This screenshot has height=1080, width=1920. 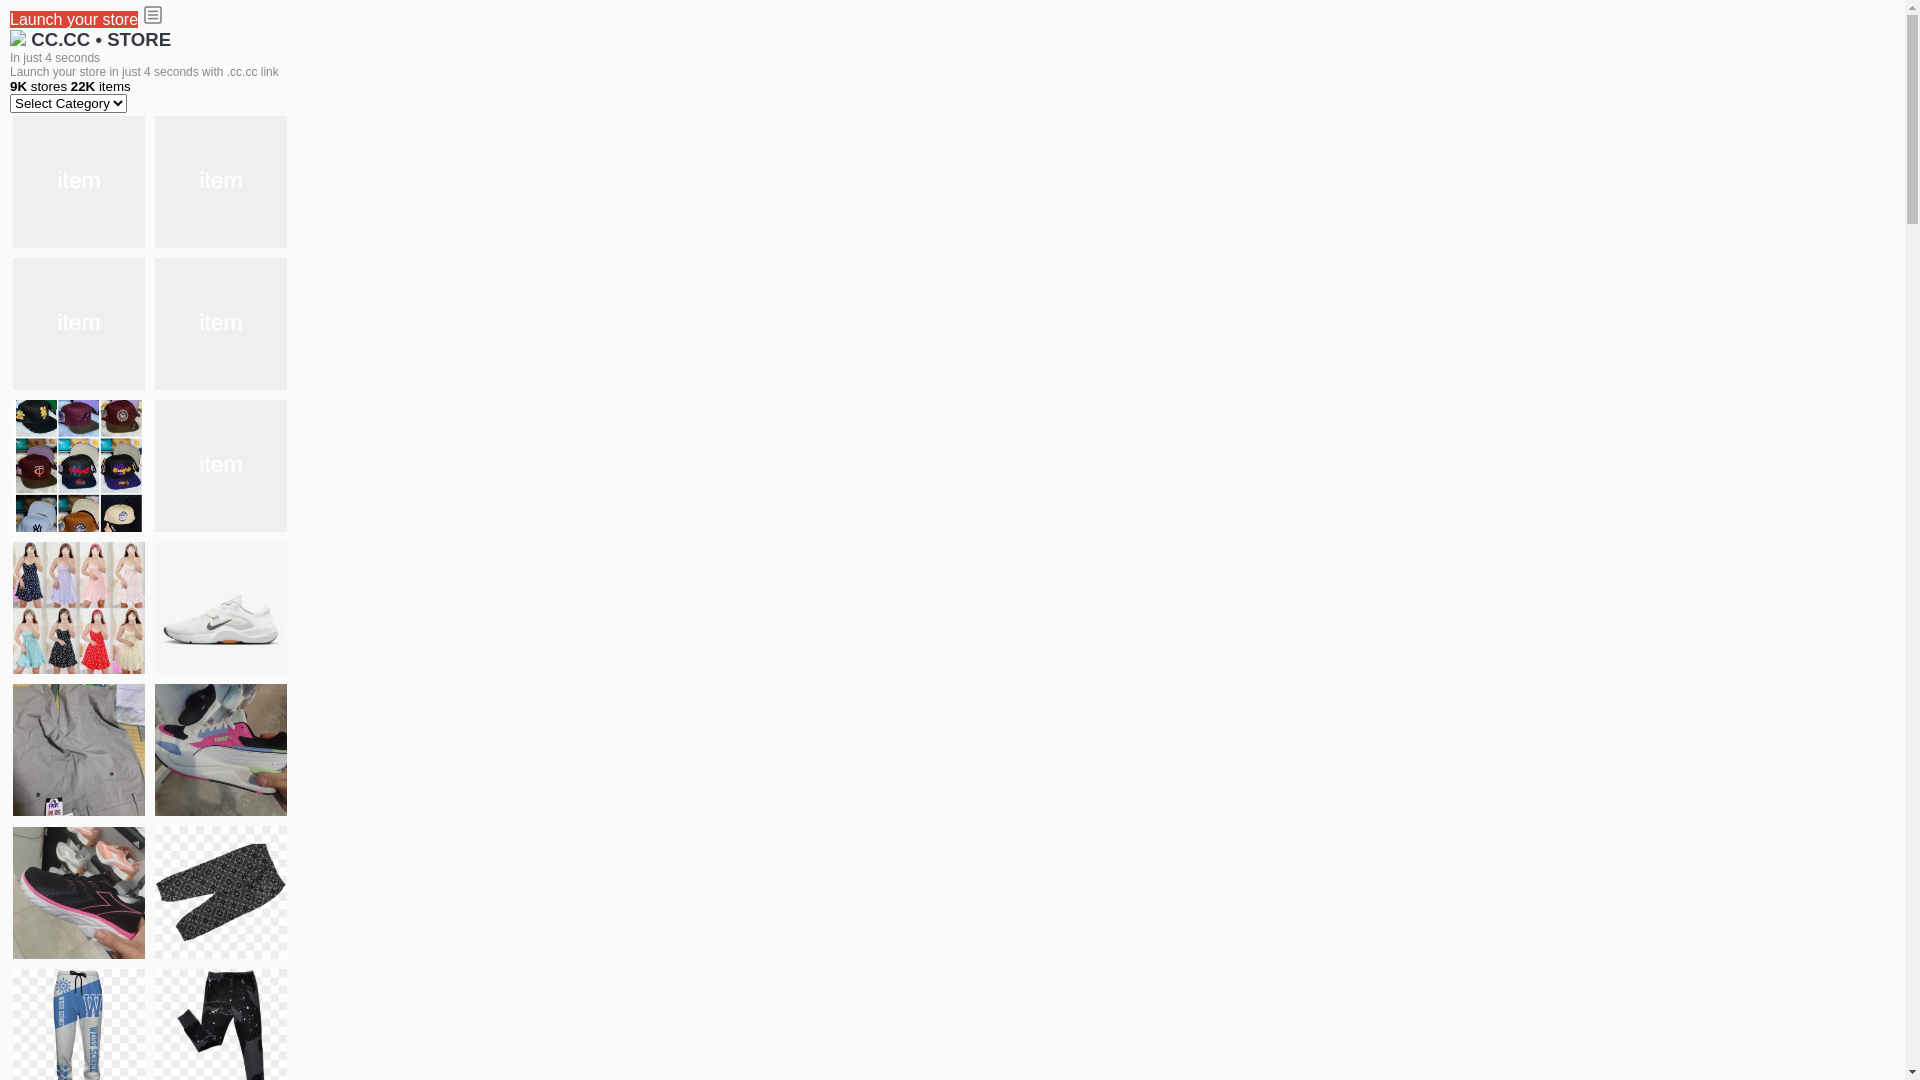 What do you see at coordinates (79, 324) in the screenshot?
I see `shoes for boys` at bounding box center [79, 324].